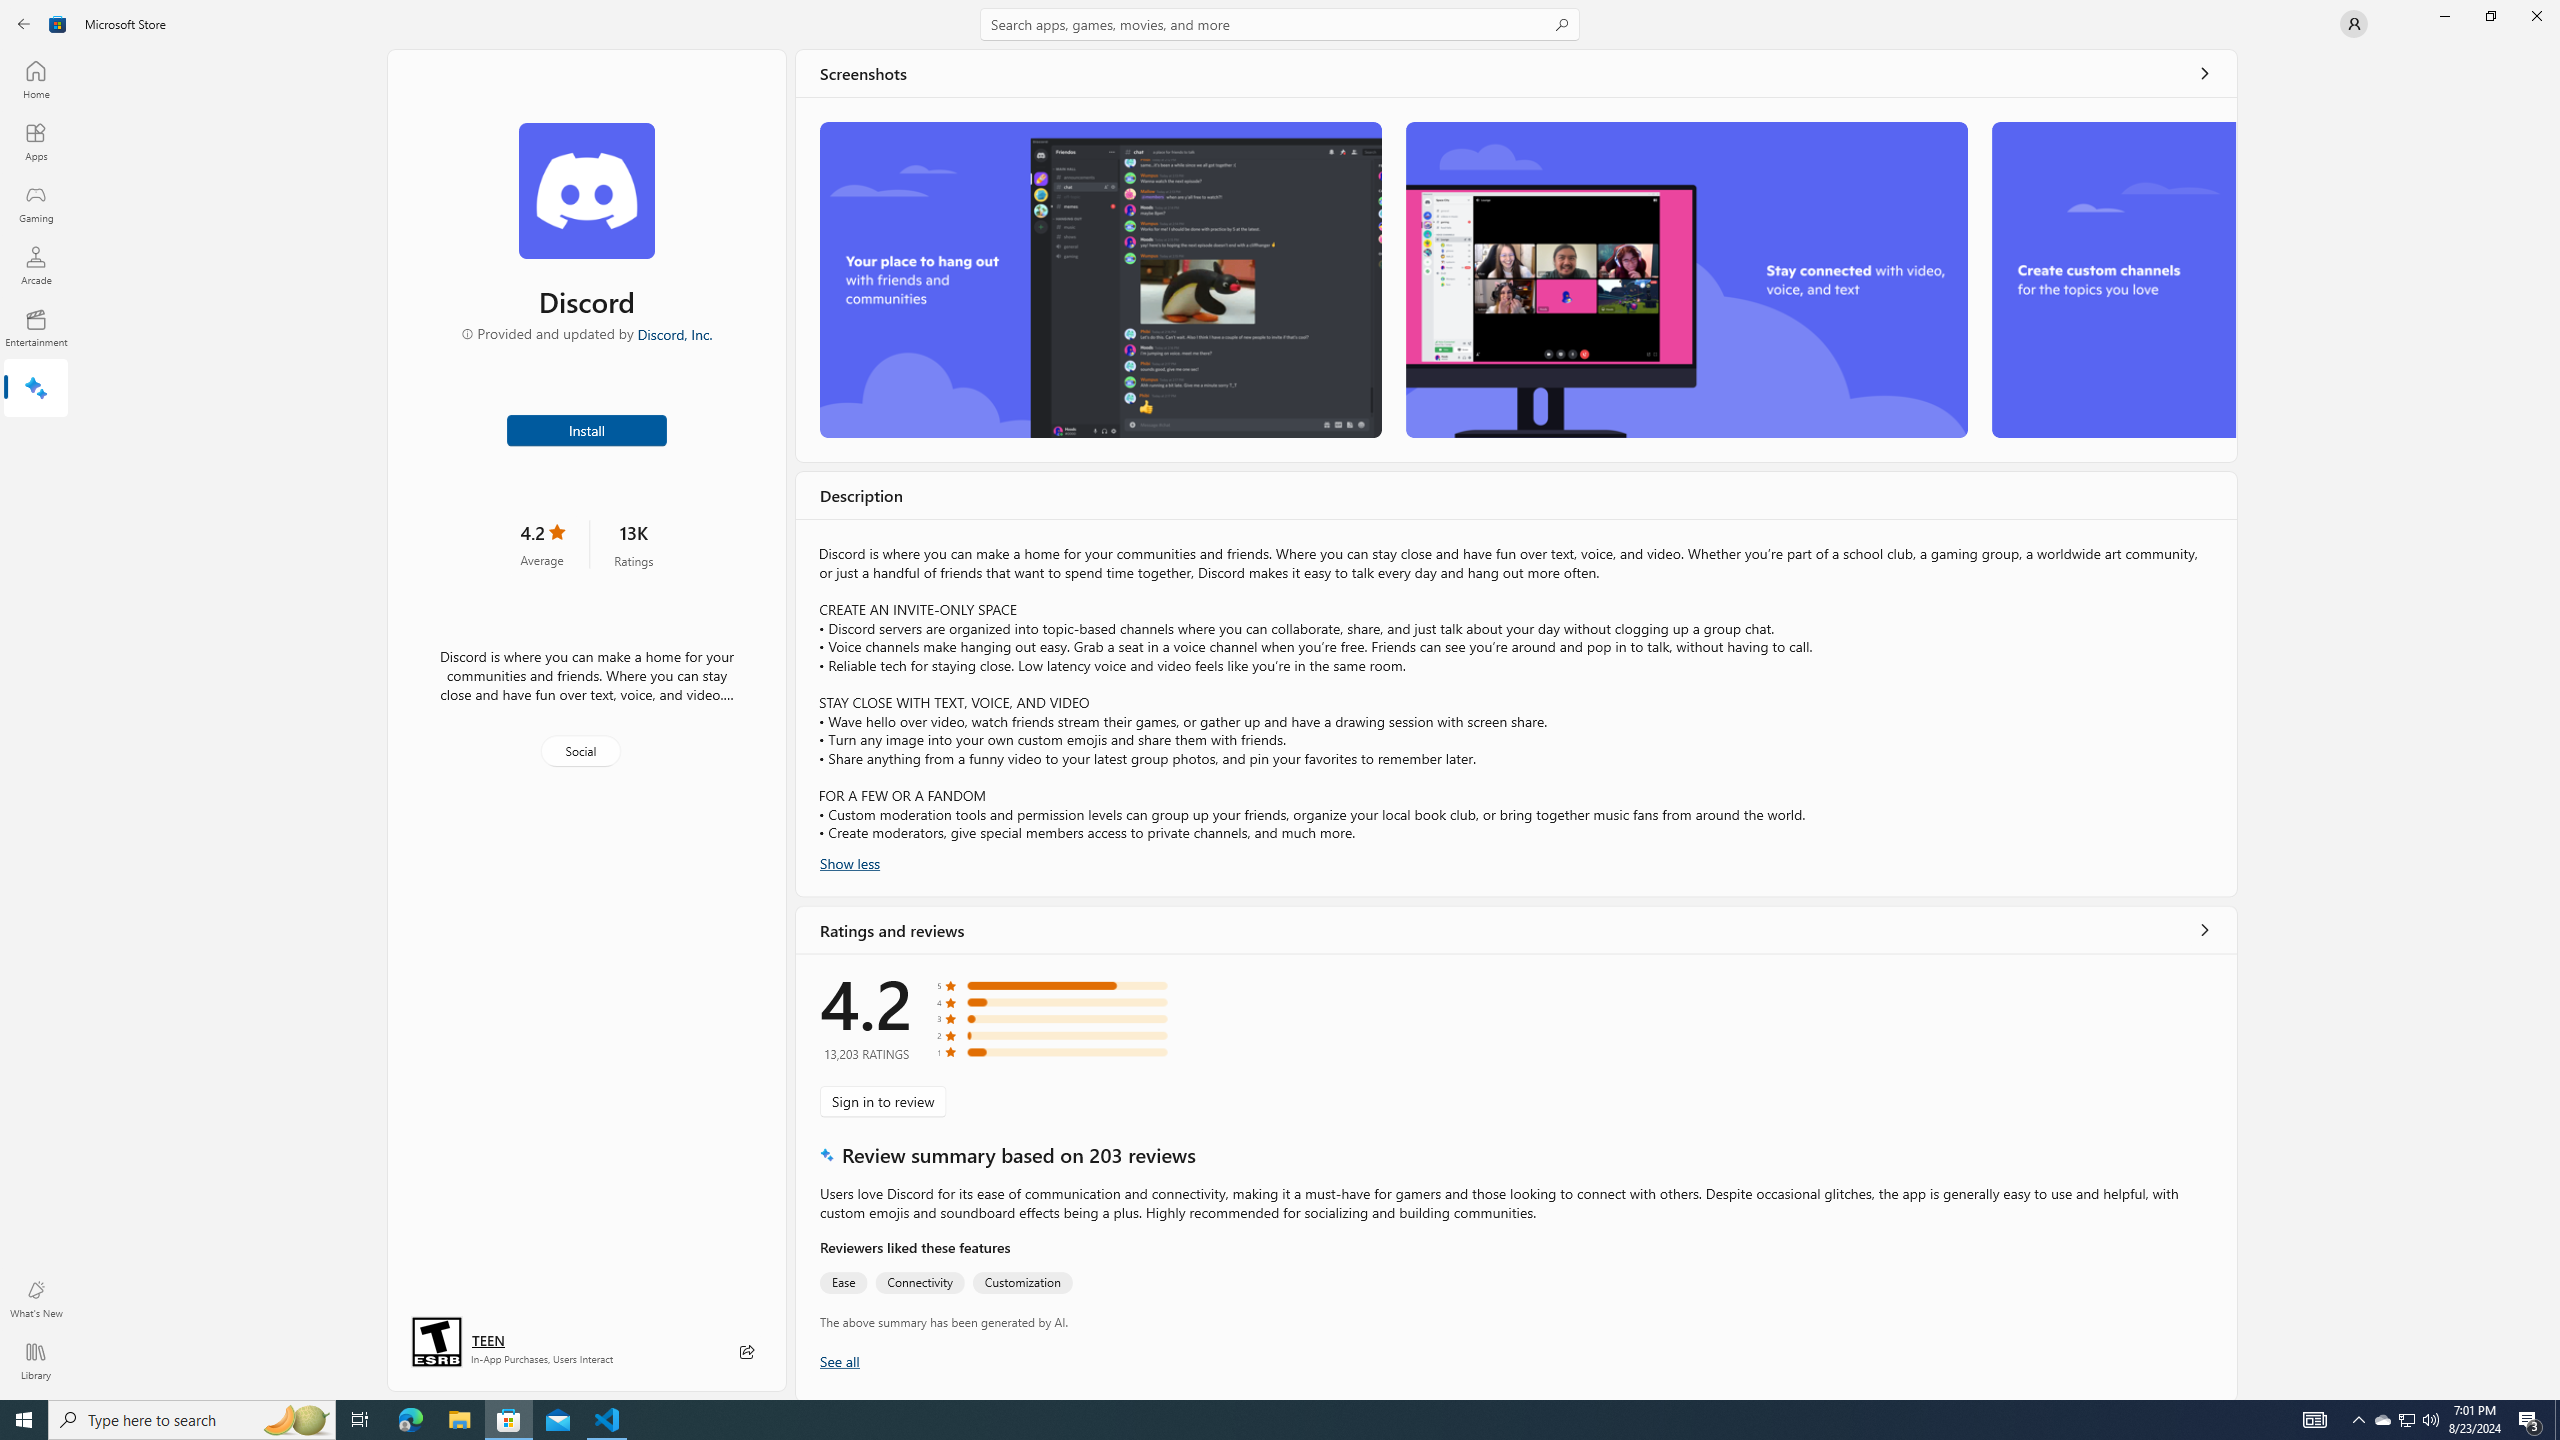 This screenshot has height=1440, width=2560. What do you see at coordinates (24, 24) in the screenshot?
I see `Back` at bounding box center [24, 24].